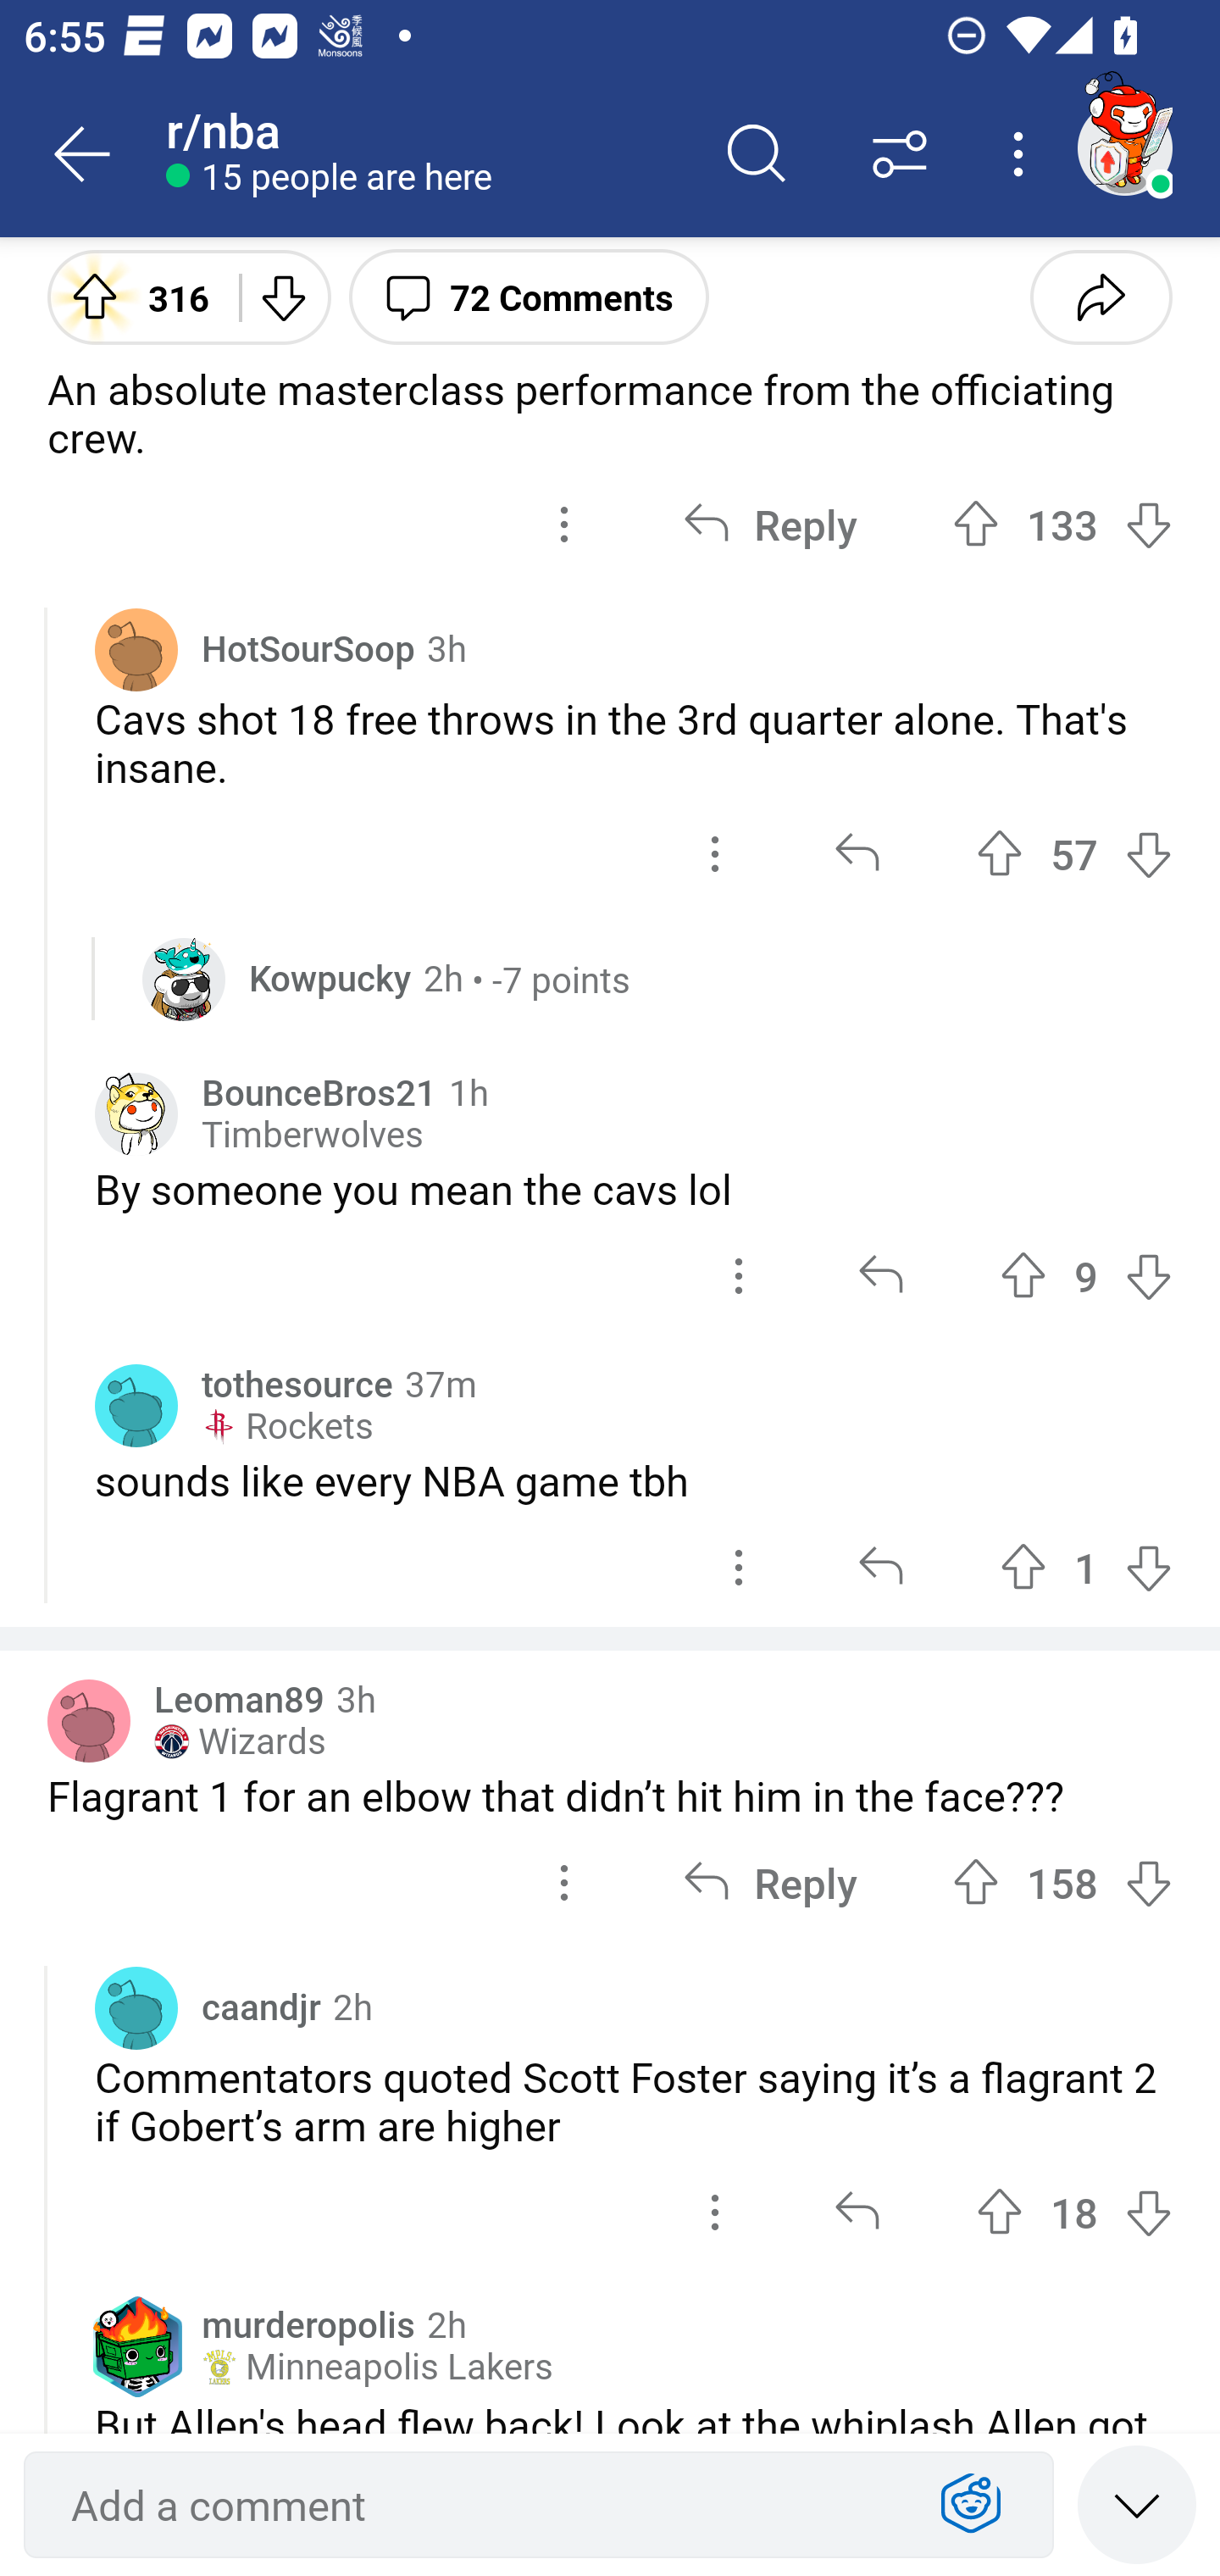 Image resolution: width=1220 pixels, height=2576 pixels. I want to click on options, so click(739, 1274).